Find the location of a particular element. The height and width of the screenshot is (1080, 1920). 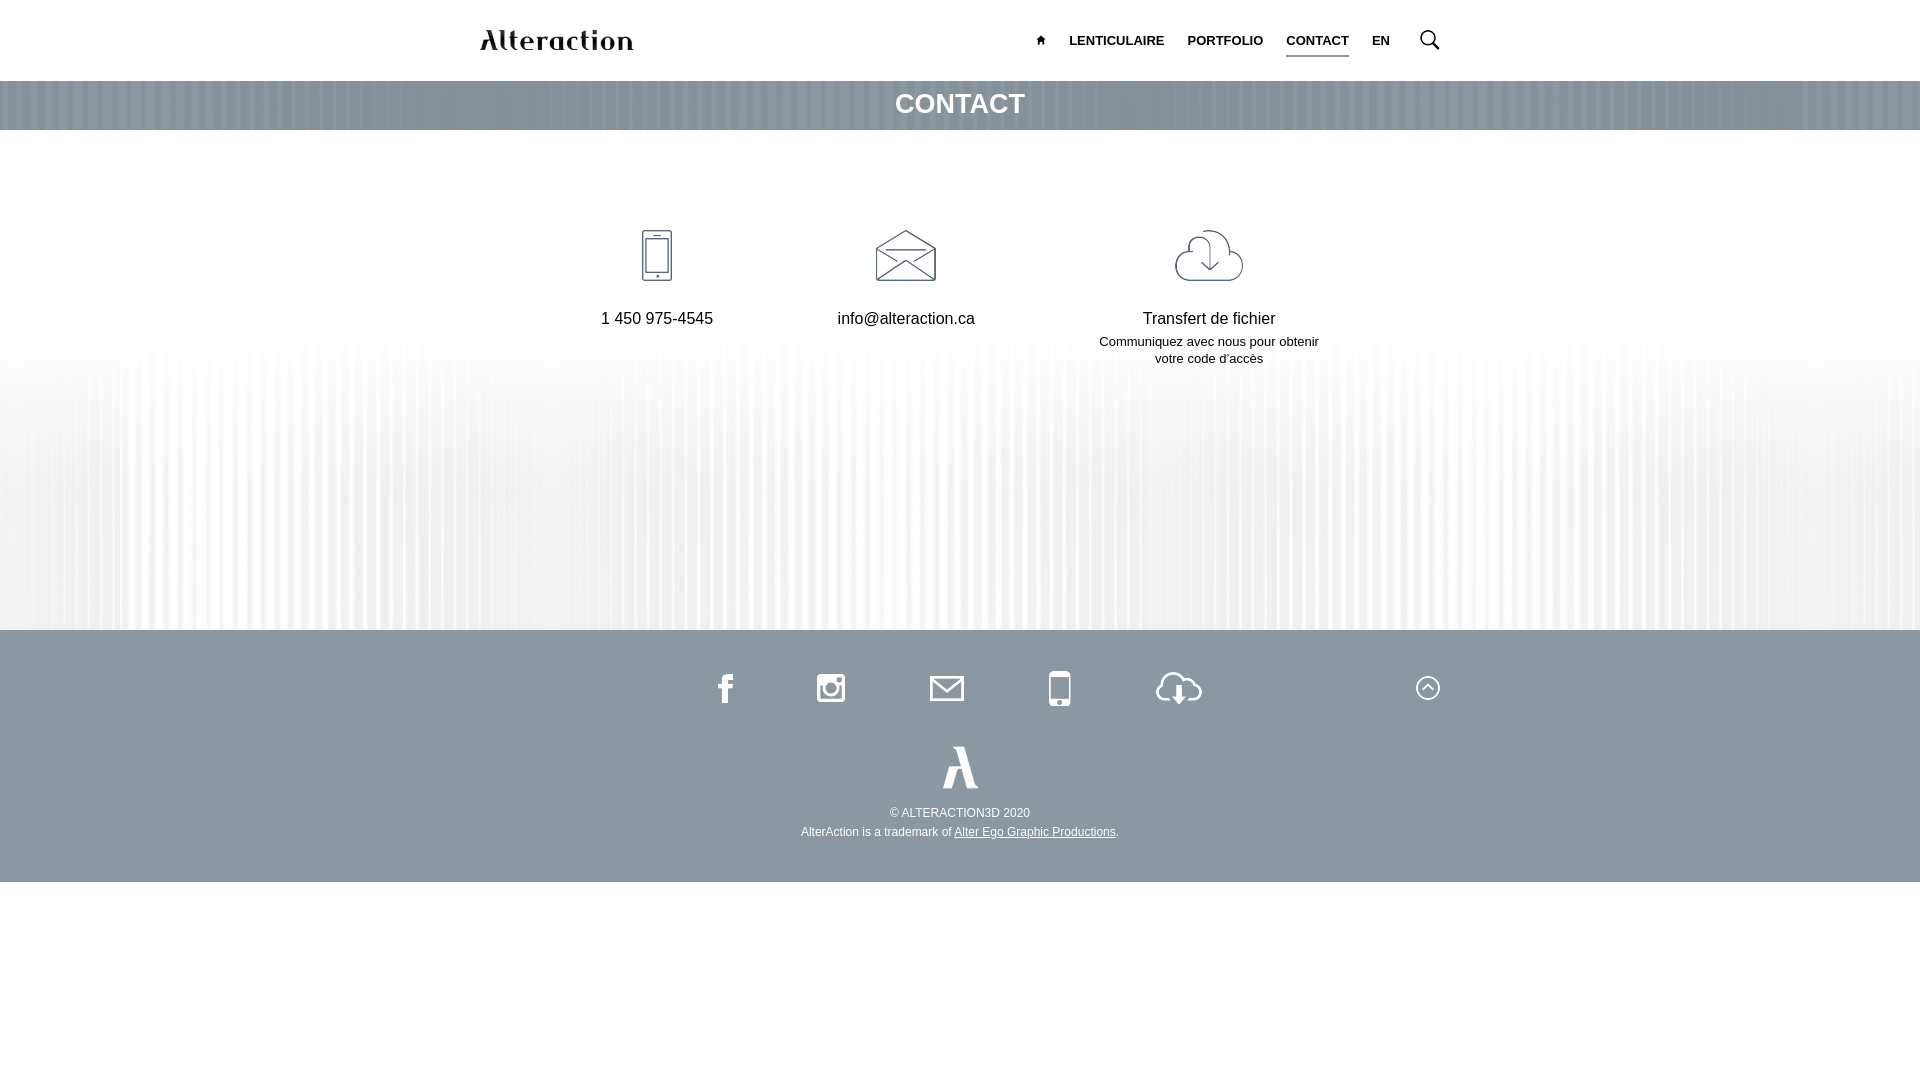

CONTACT is located at coordinates (1318, 44).